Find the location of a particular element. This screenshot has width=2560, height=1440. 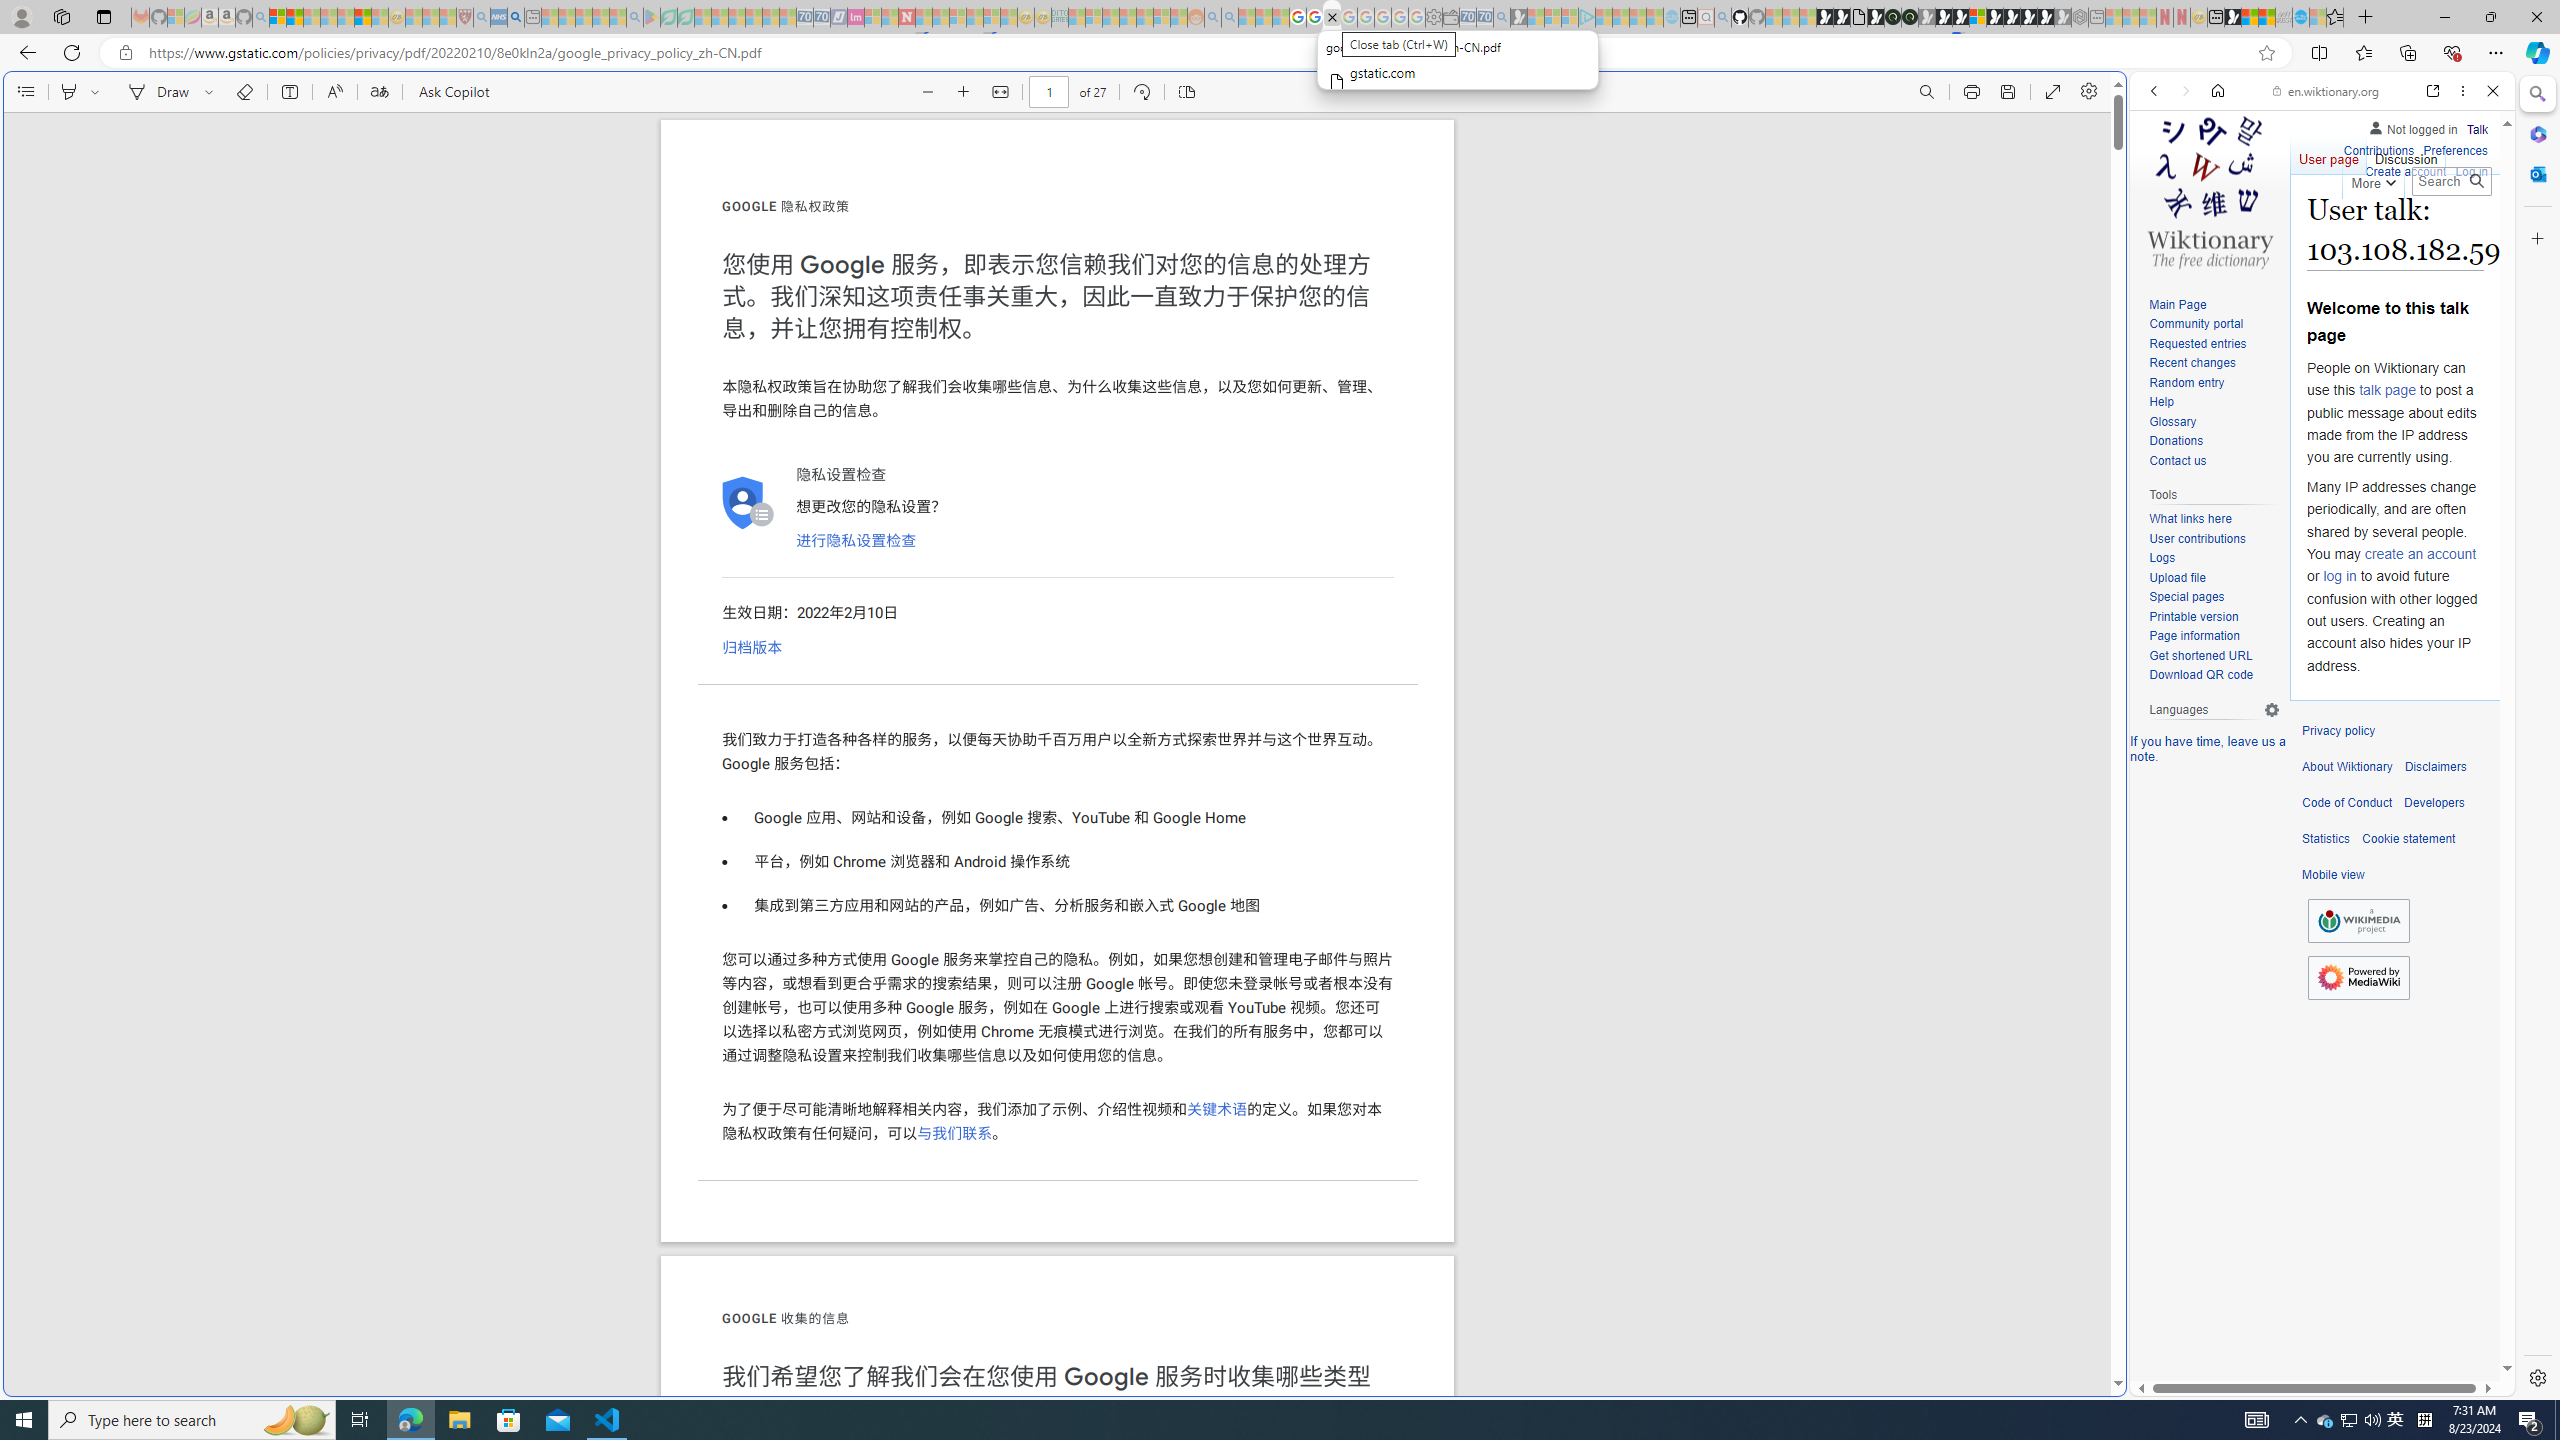

Go is located at coordinates (2476, 181).